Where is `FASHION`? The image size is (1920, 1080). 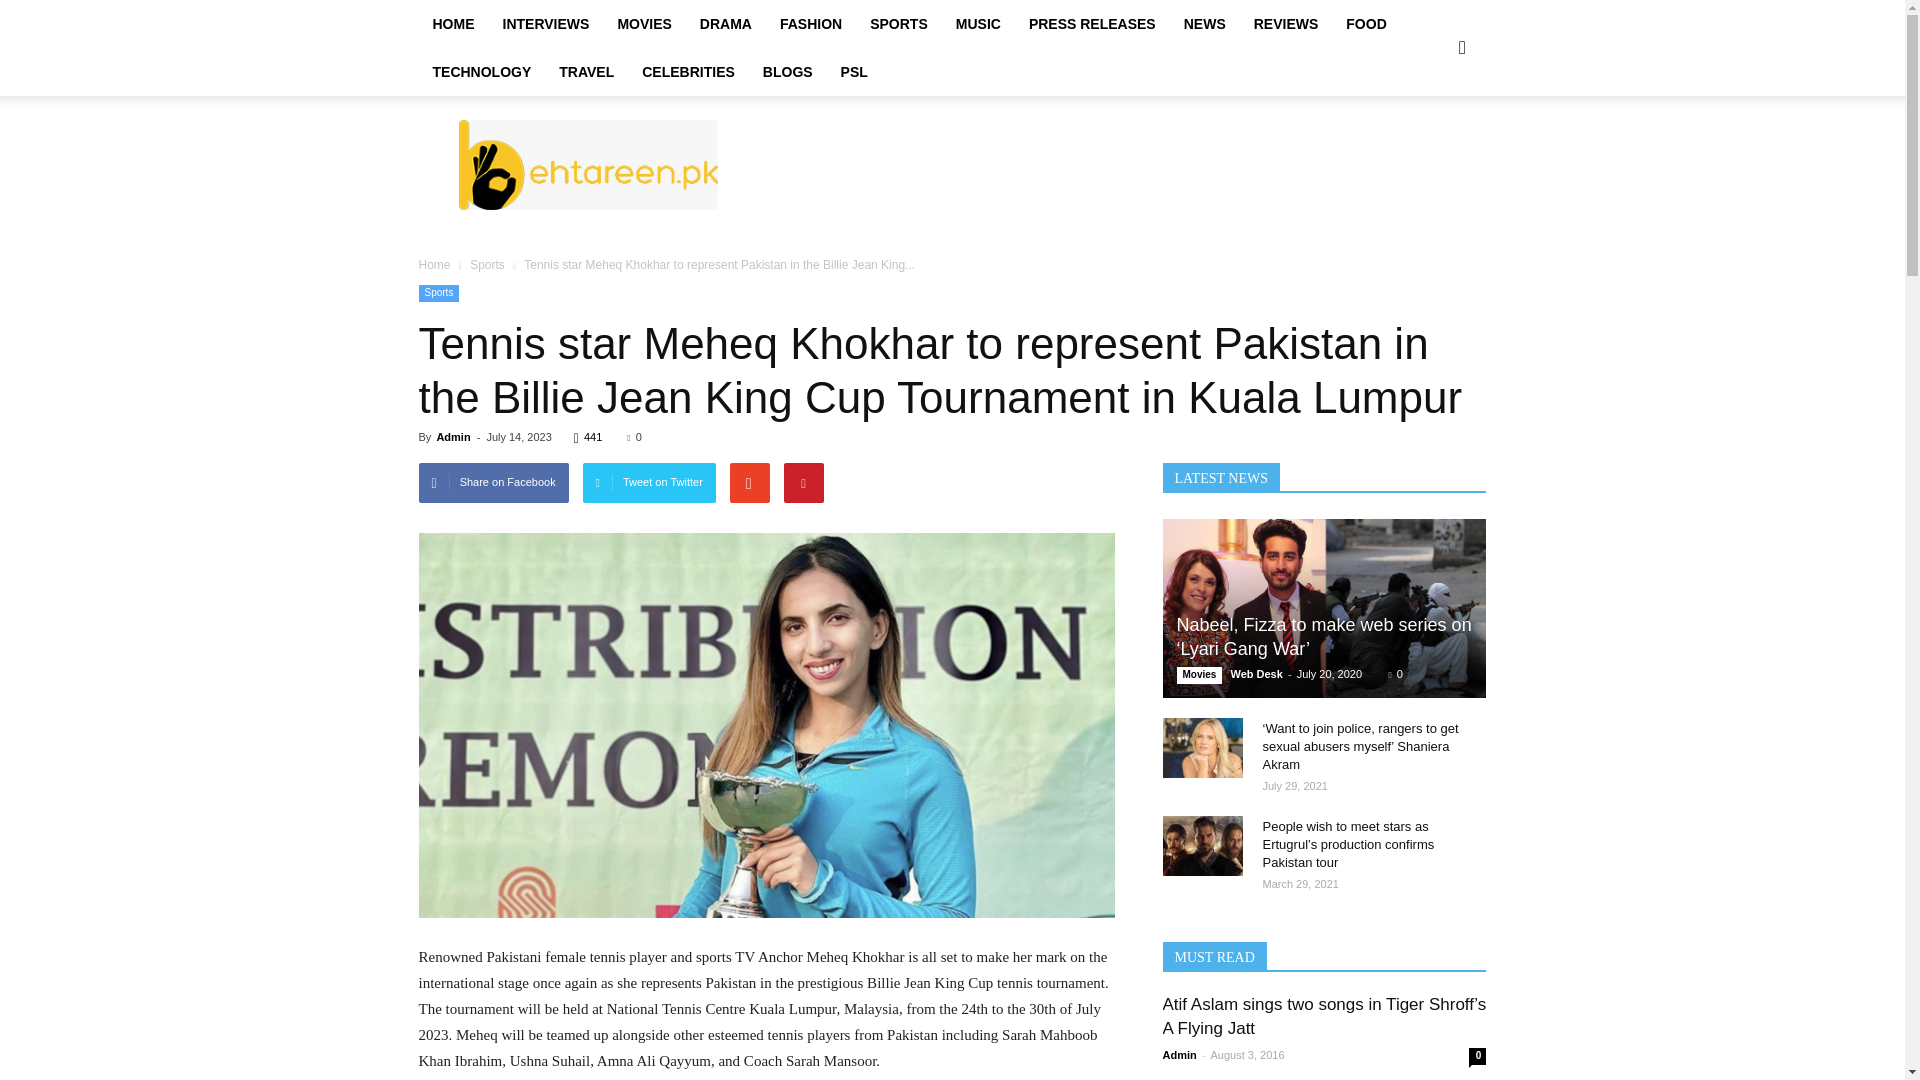
FASHION is located at coordinates (811, 24).